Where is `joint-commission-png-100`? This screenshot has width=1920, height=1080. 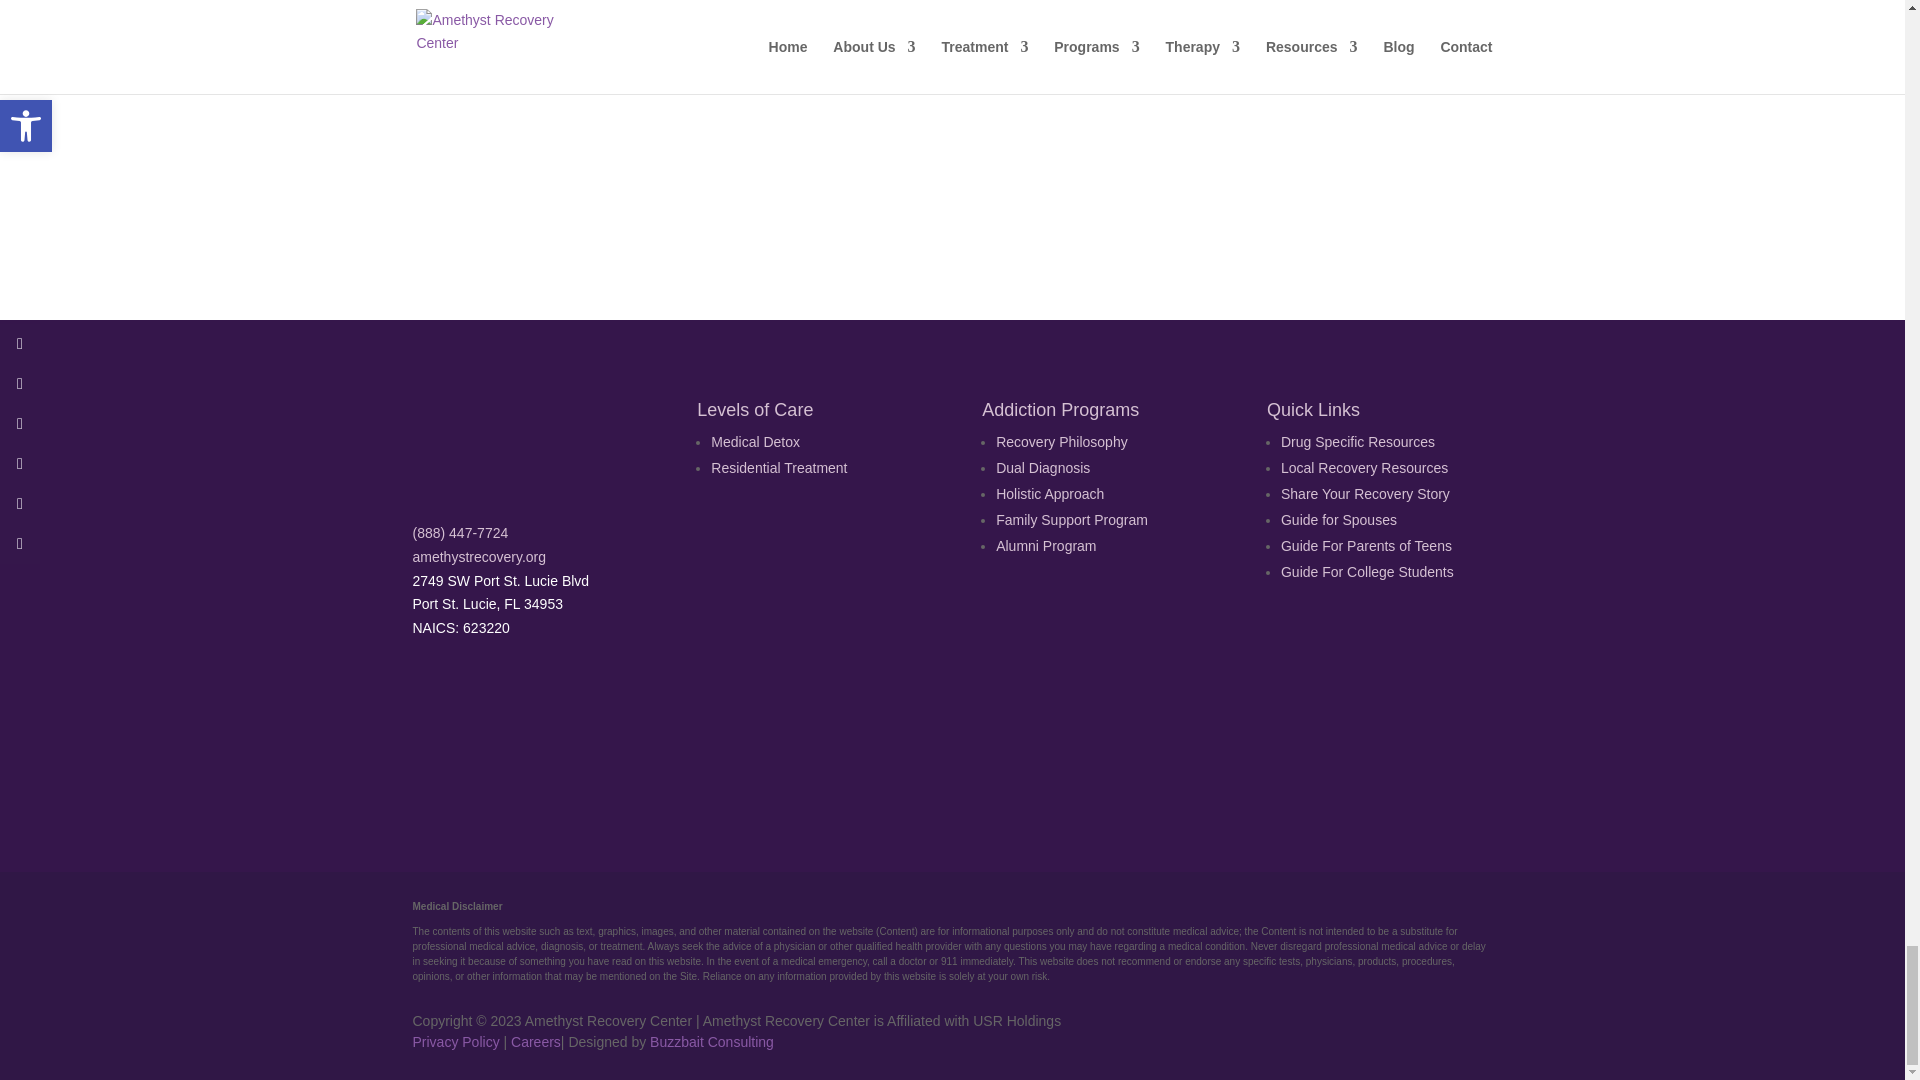
joint-commission-png-100 is located at coordinates (668, 718).